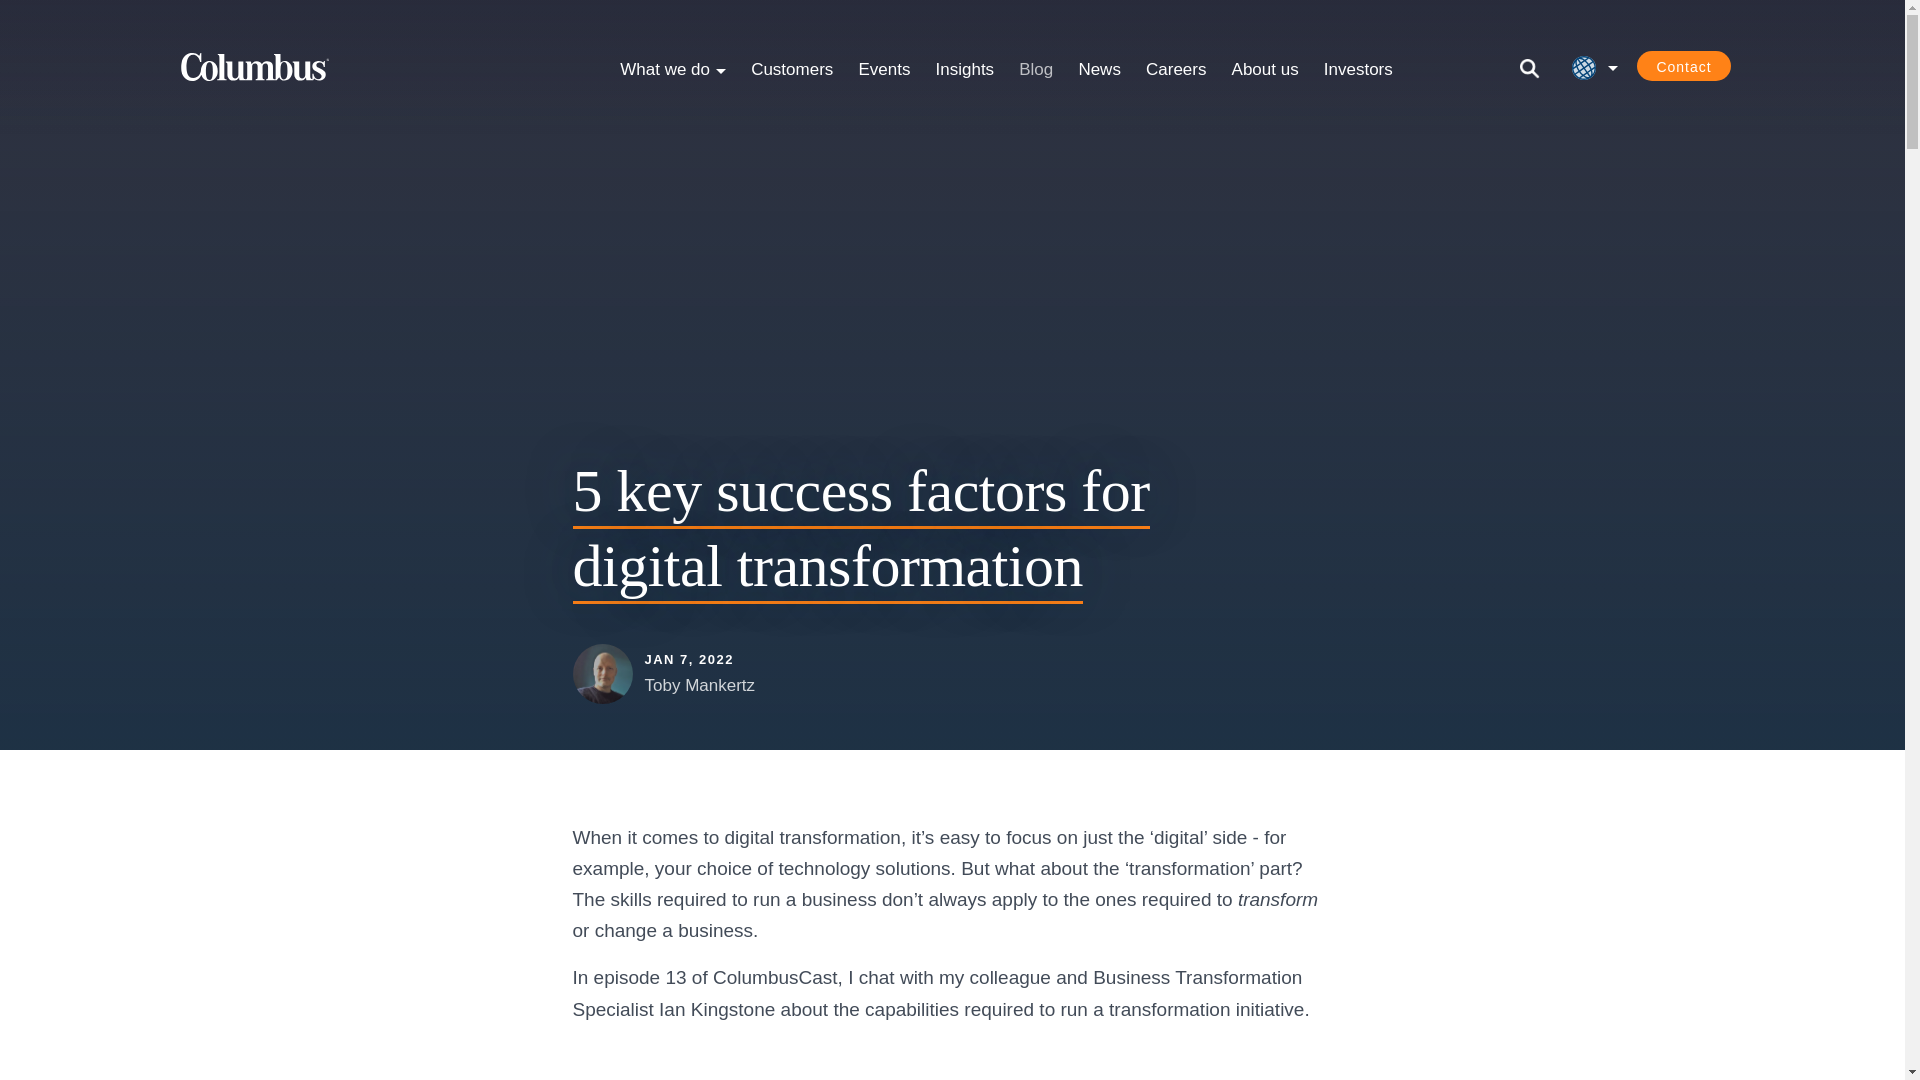 The image size is (1920, 1080). Describe the element at coordinates (1098, 68) in the screenshot. I see `News` at that location.